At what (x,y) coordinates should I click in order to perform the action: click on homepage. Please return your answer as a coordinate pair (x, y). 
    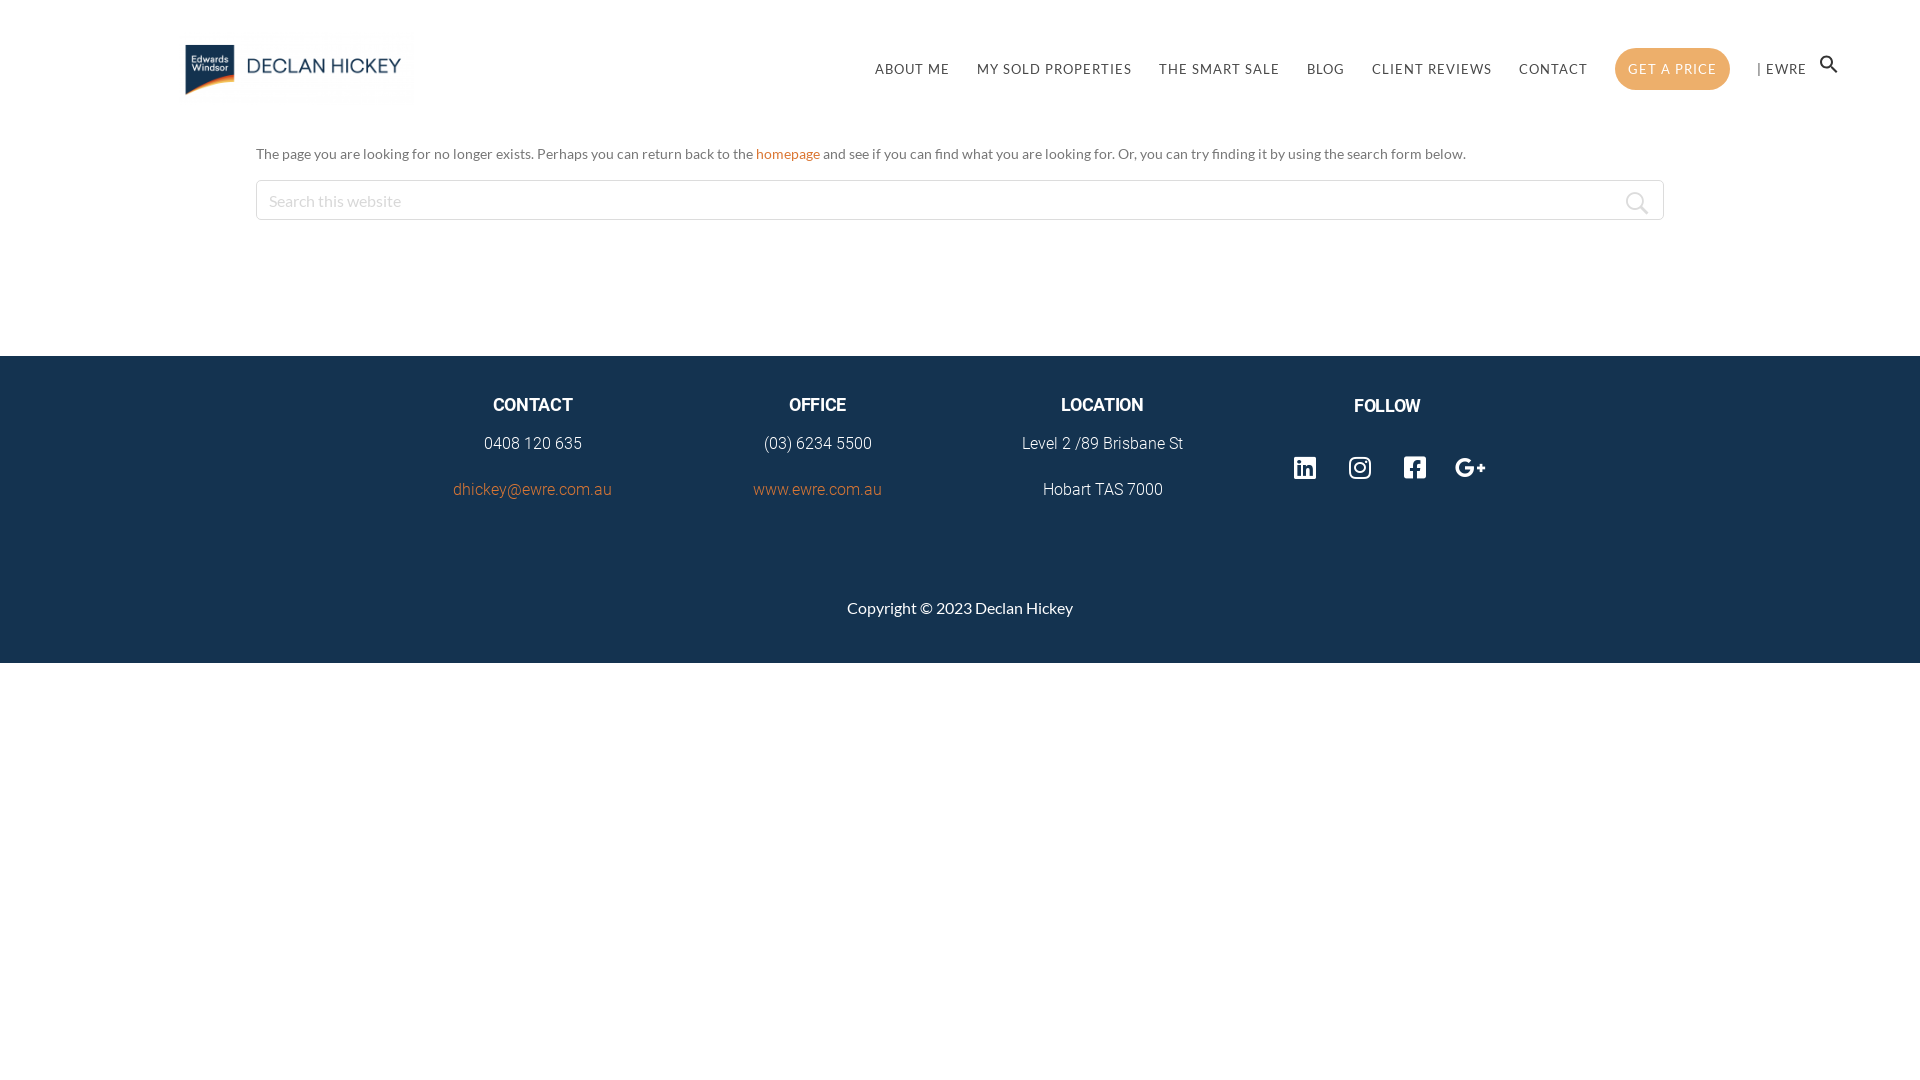
    Looking at the image, I should click on (788, 154).